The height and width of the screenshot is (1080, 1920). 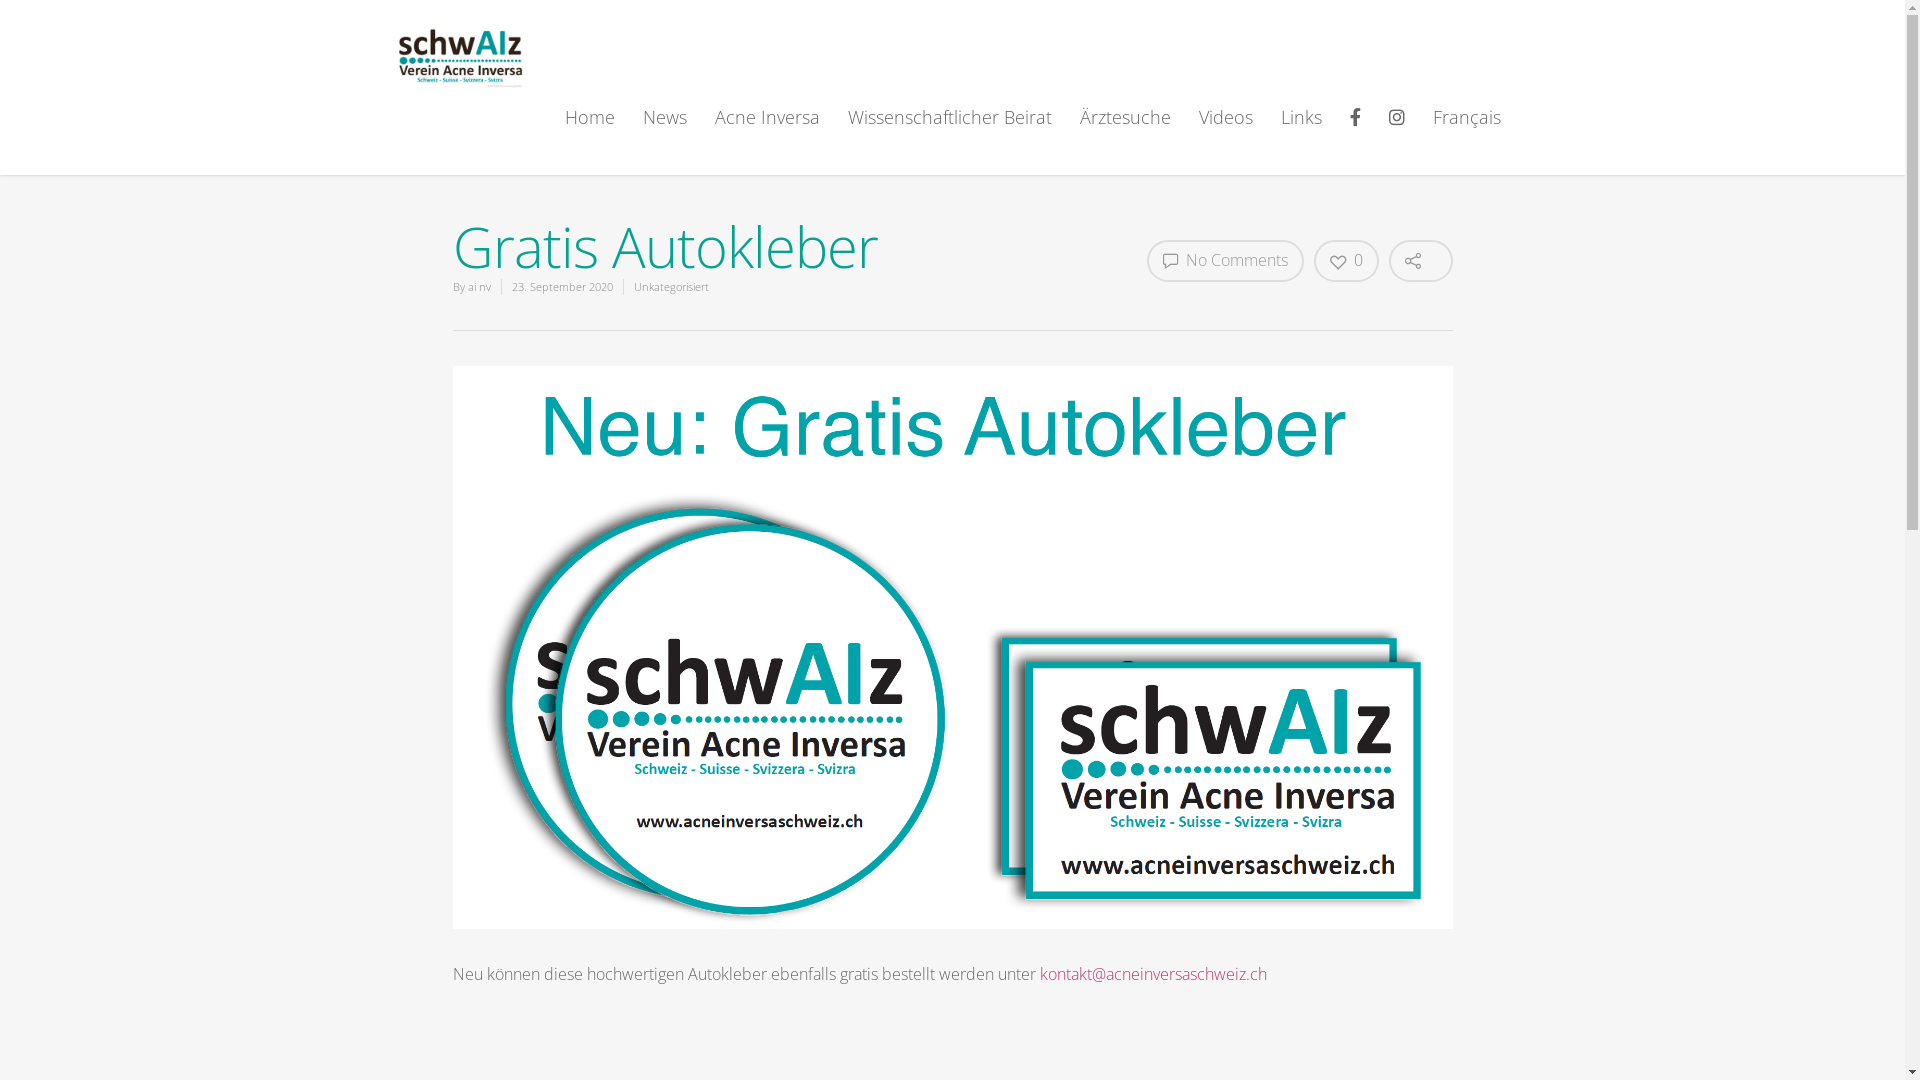 What do you see at coordinates (1346, 261) in the screenshot?
I see `0` at bounding box center [1346, 261].